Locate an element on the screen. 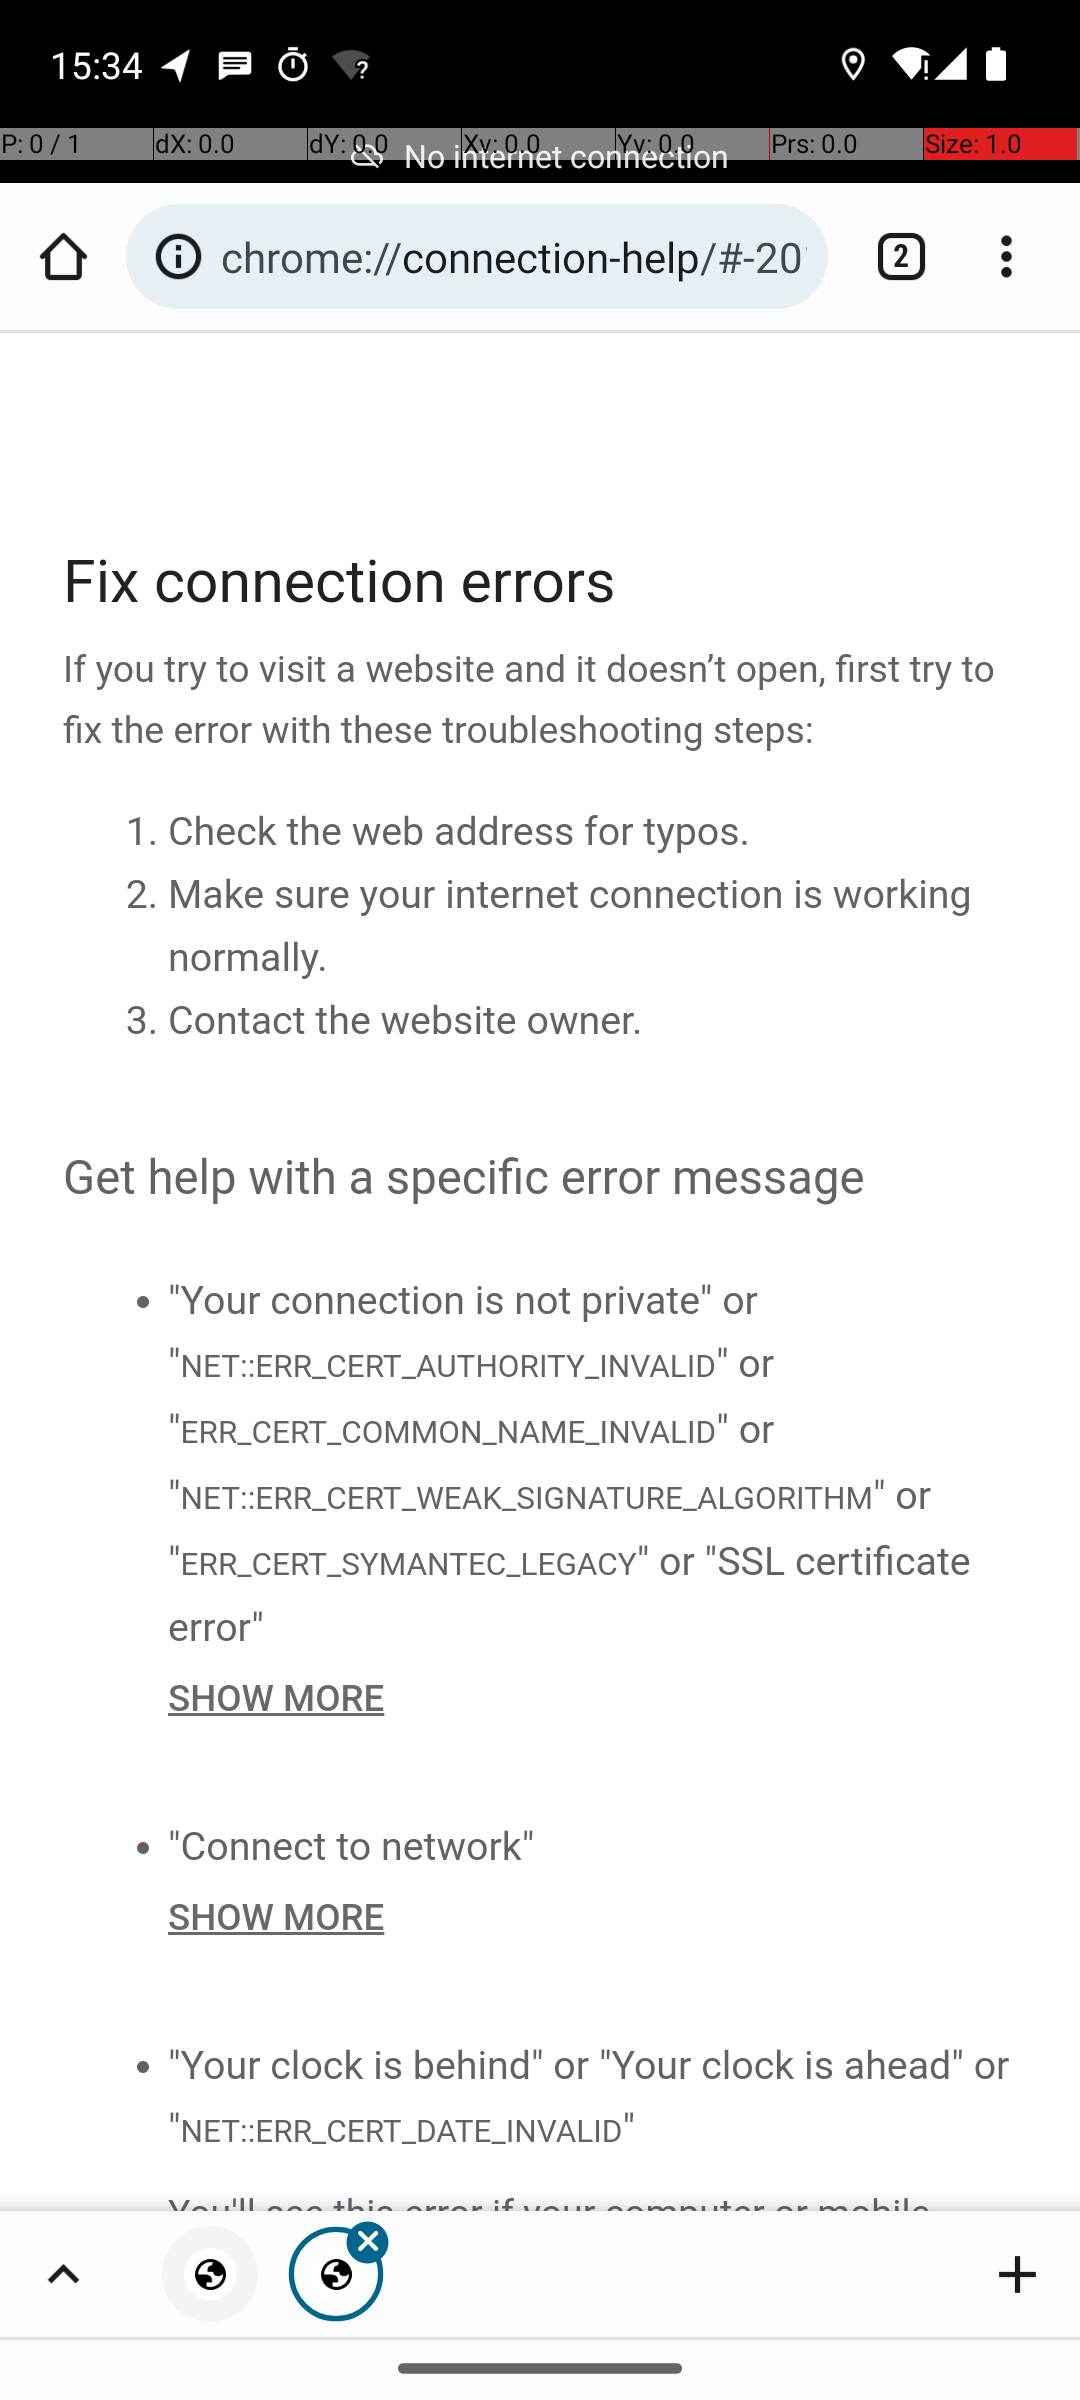  If you try to visit a website and it doesn’t open, first try to fix the error with these troubleshooting steps: is located at coordinates (542, 701).